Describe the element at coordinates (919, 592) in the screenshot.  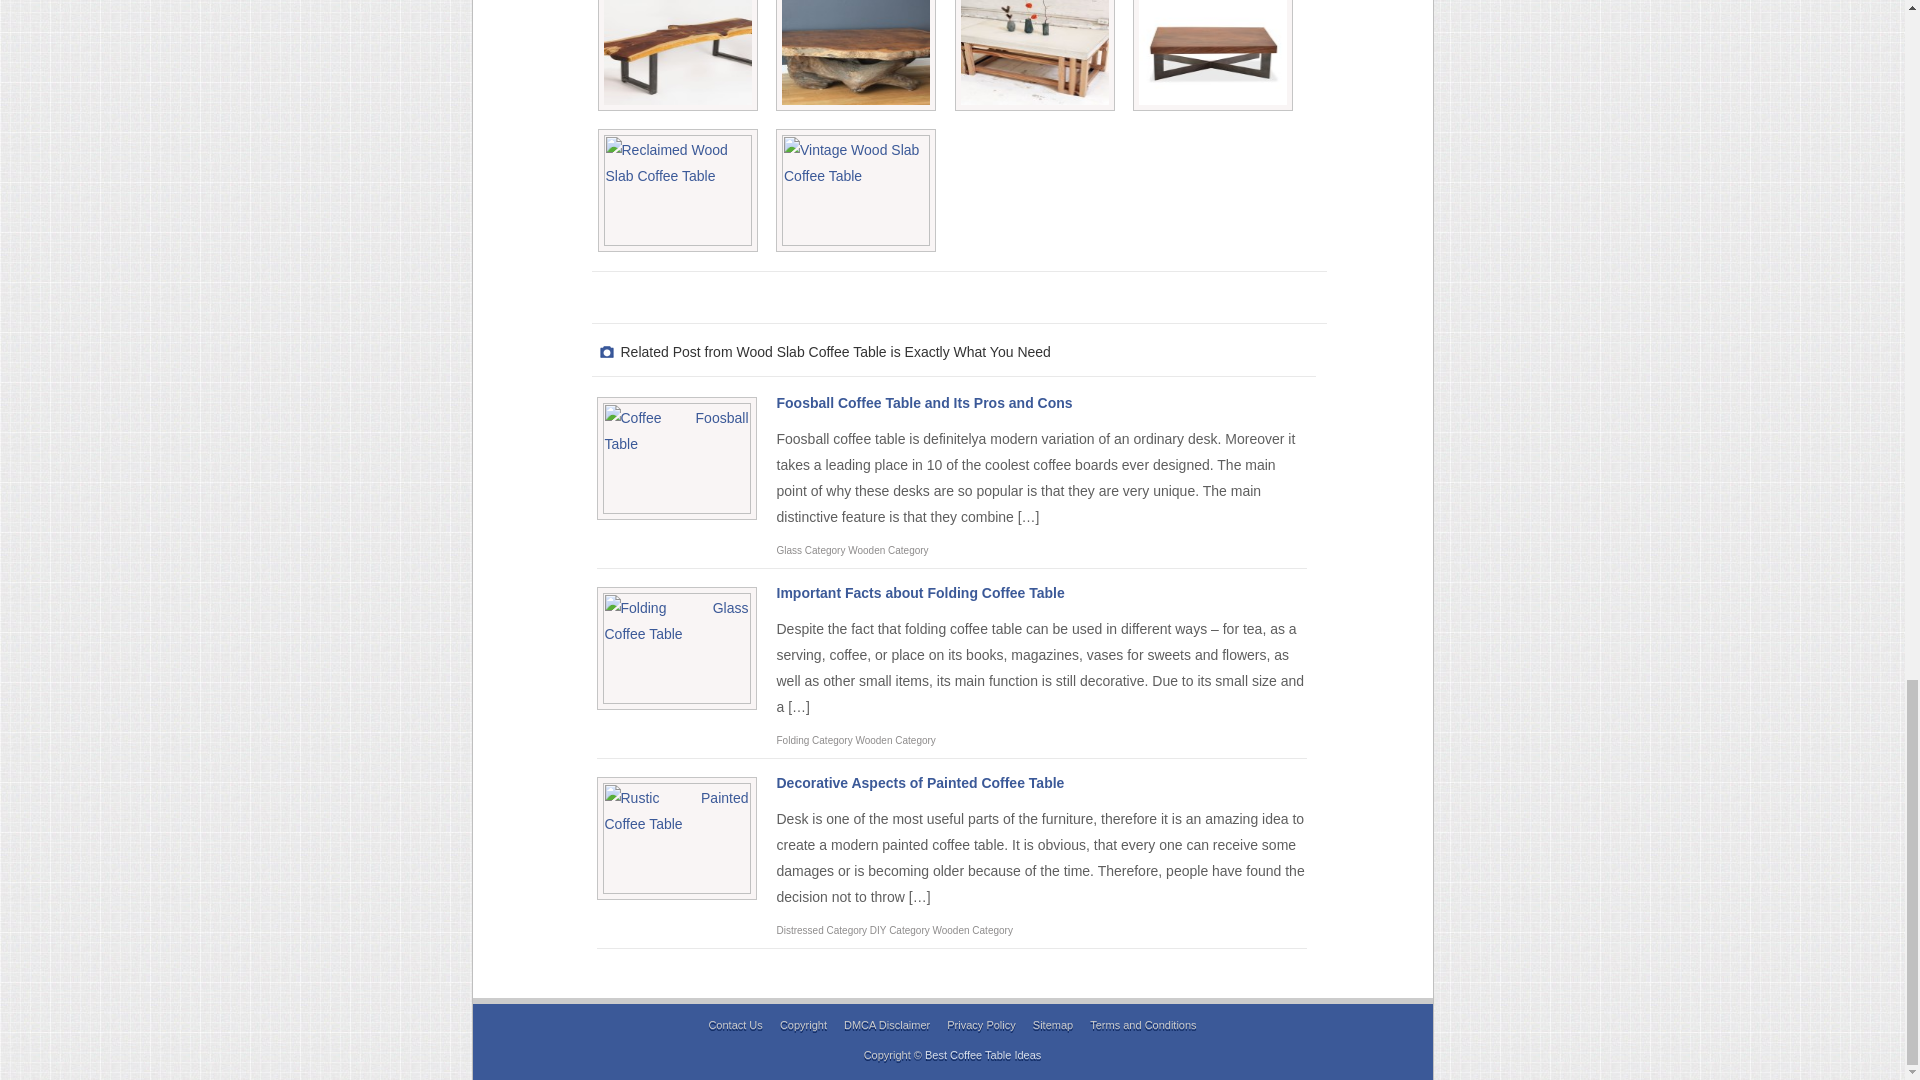
I see `Important Facts about Folding Coffee Table` at that location.